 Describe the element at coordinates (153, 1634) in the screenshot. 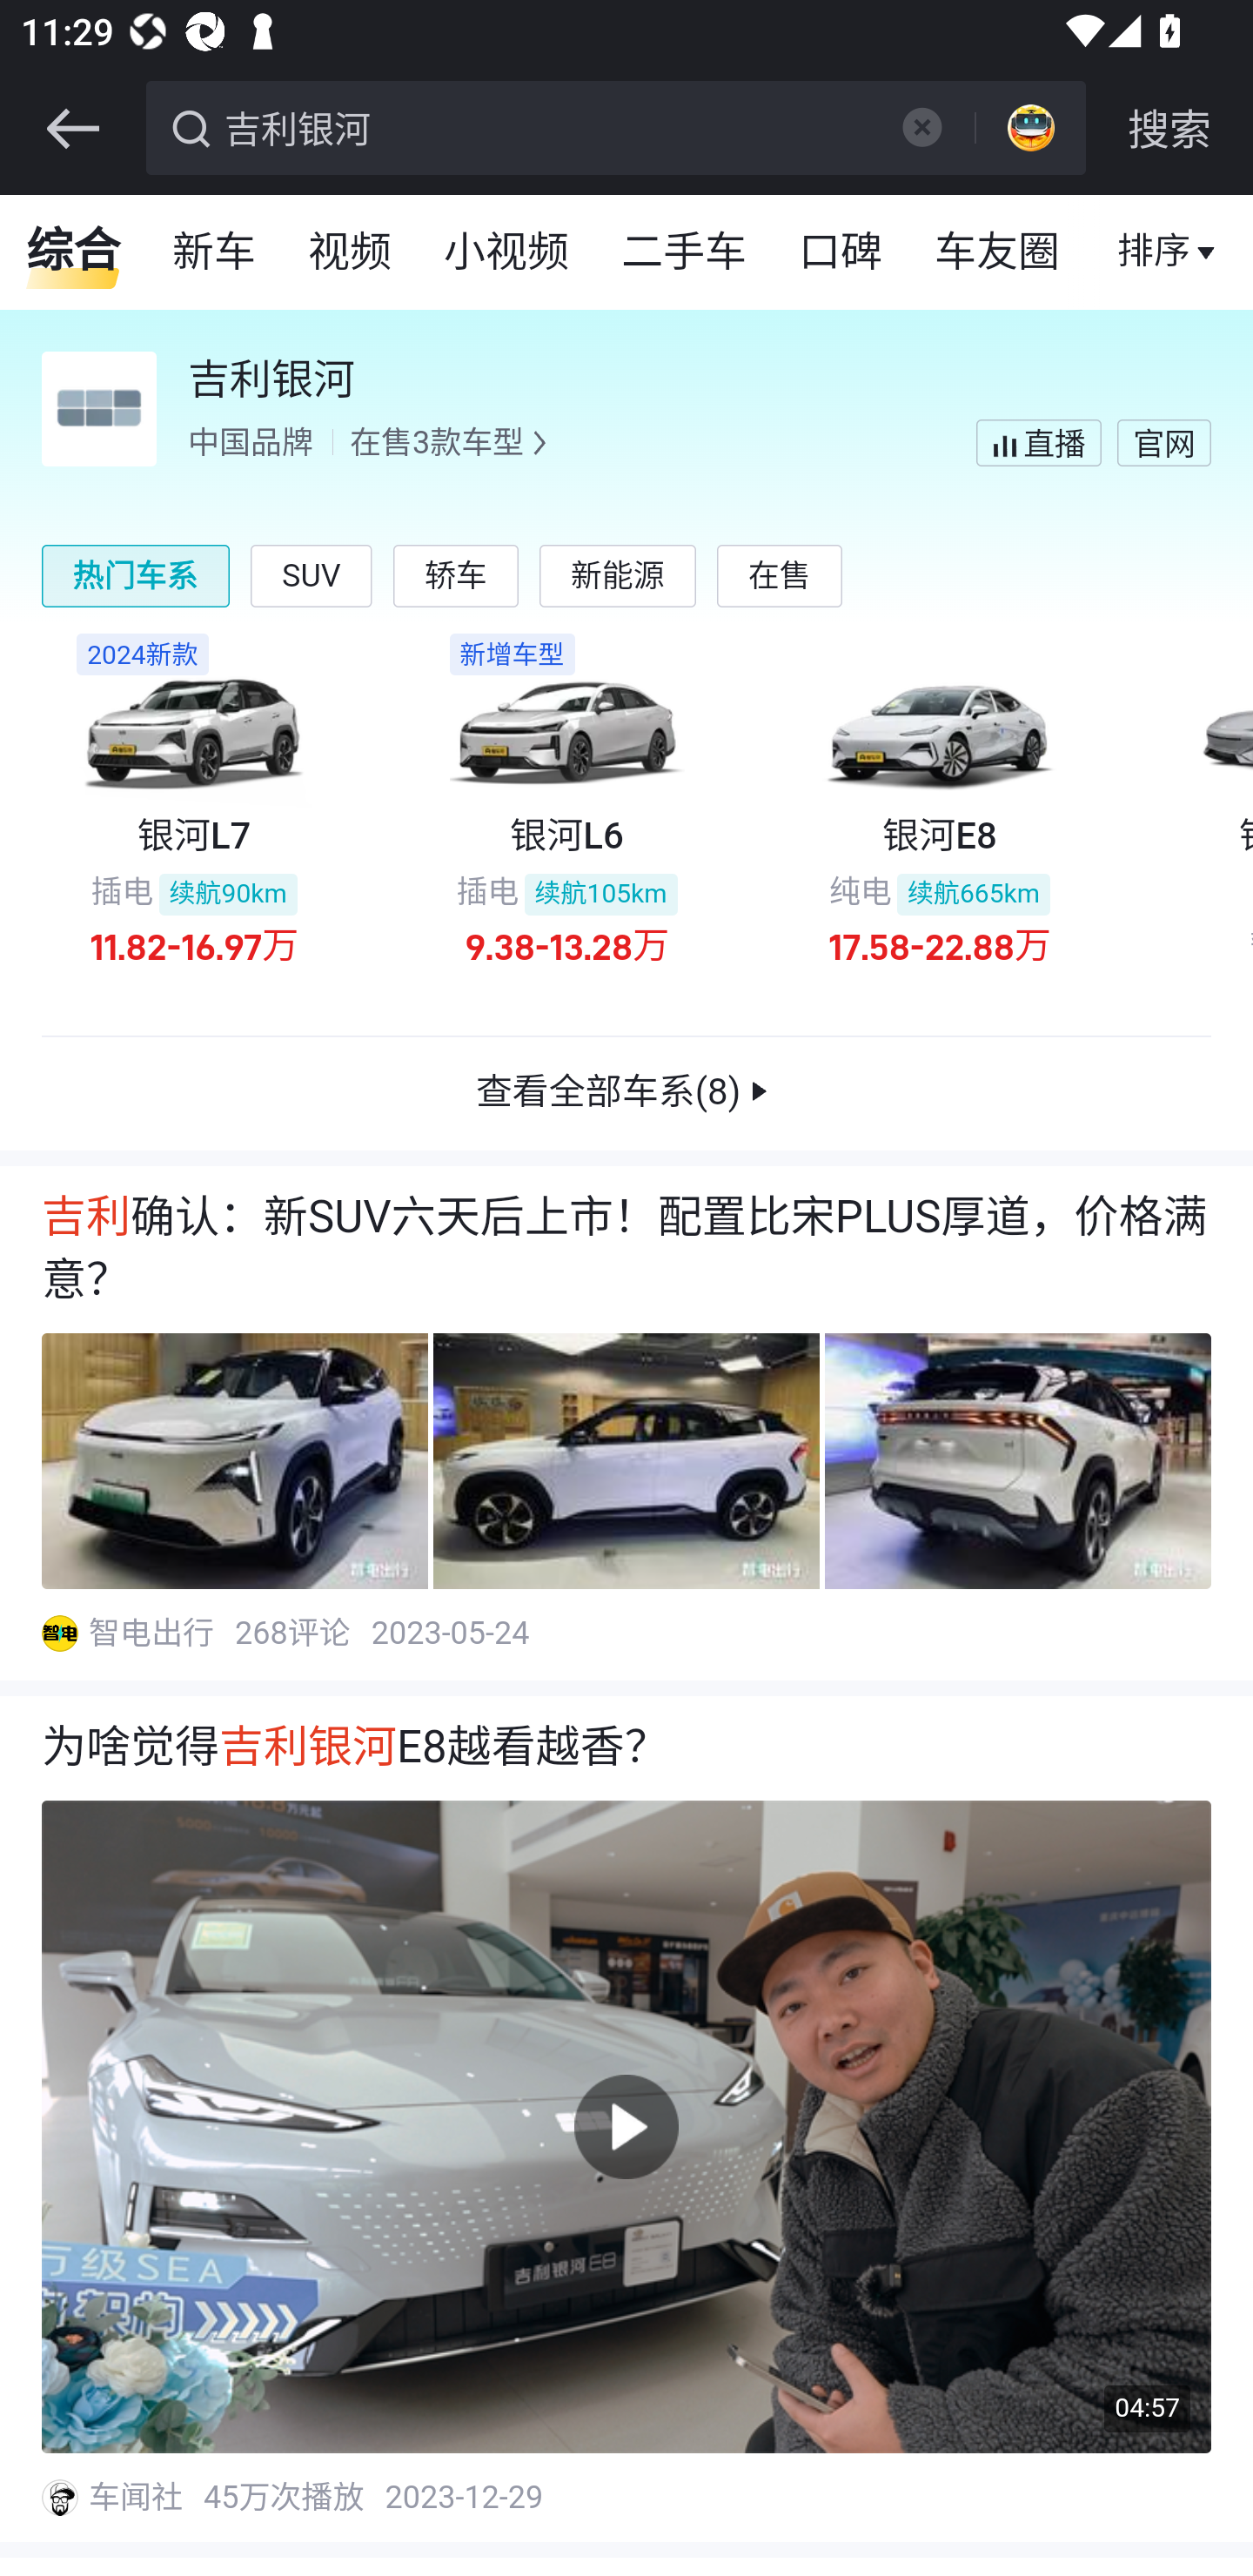

I see `智电出行` at that location.